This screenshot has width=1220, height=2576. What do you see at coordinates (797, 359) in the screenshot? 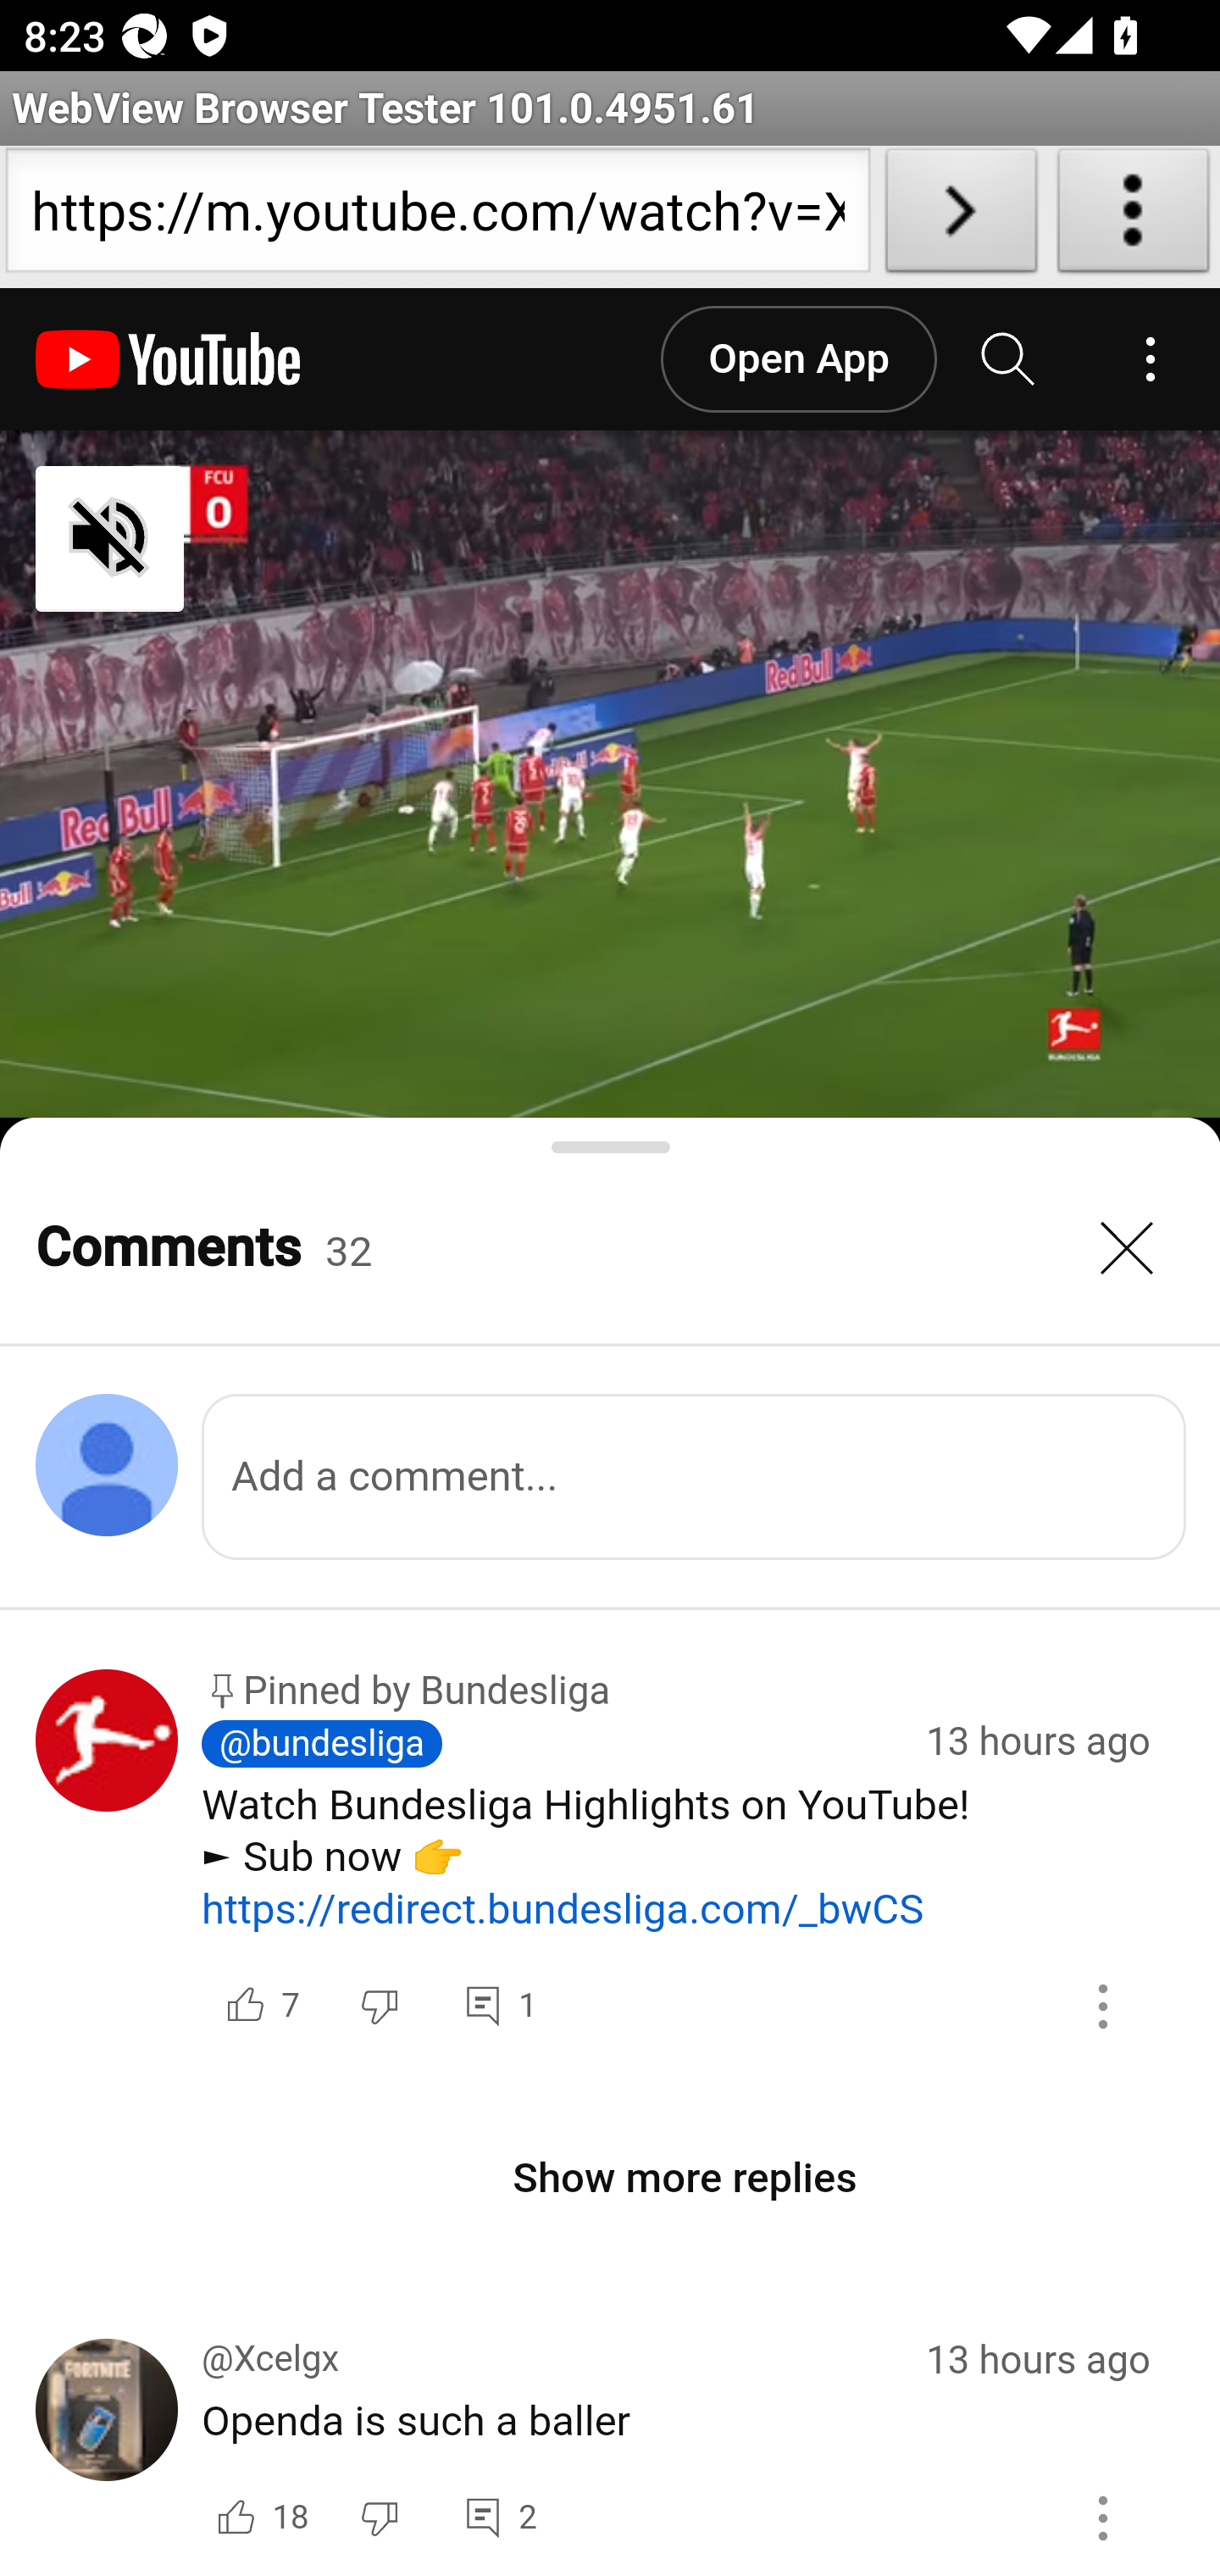
I see `Open App` at bounding box center [797, 359].